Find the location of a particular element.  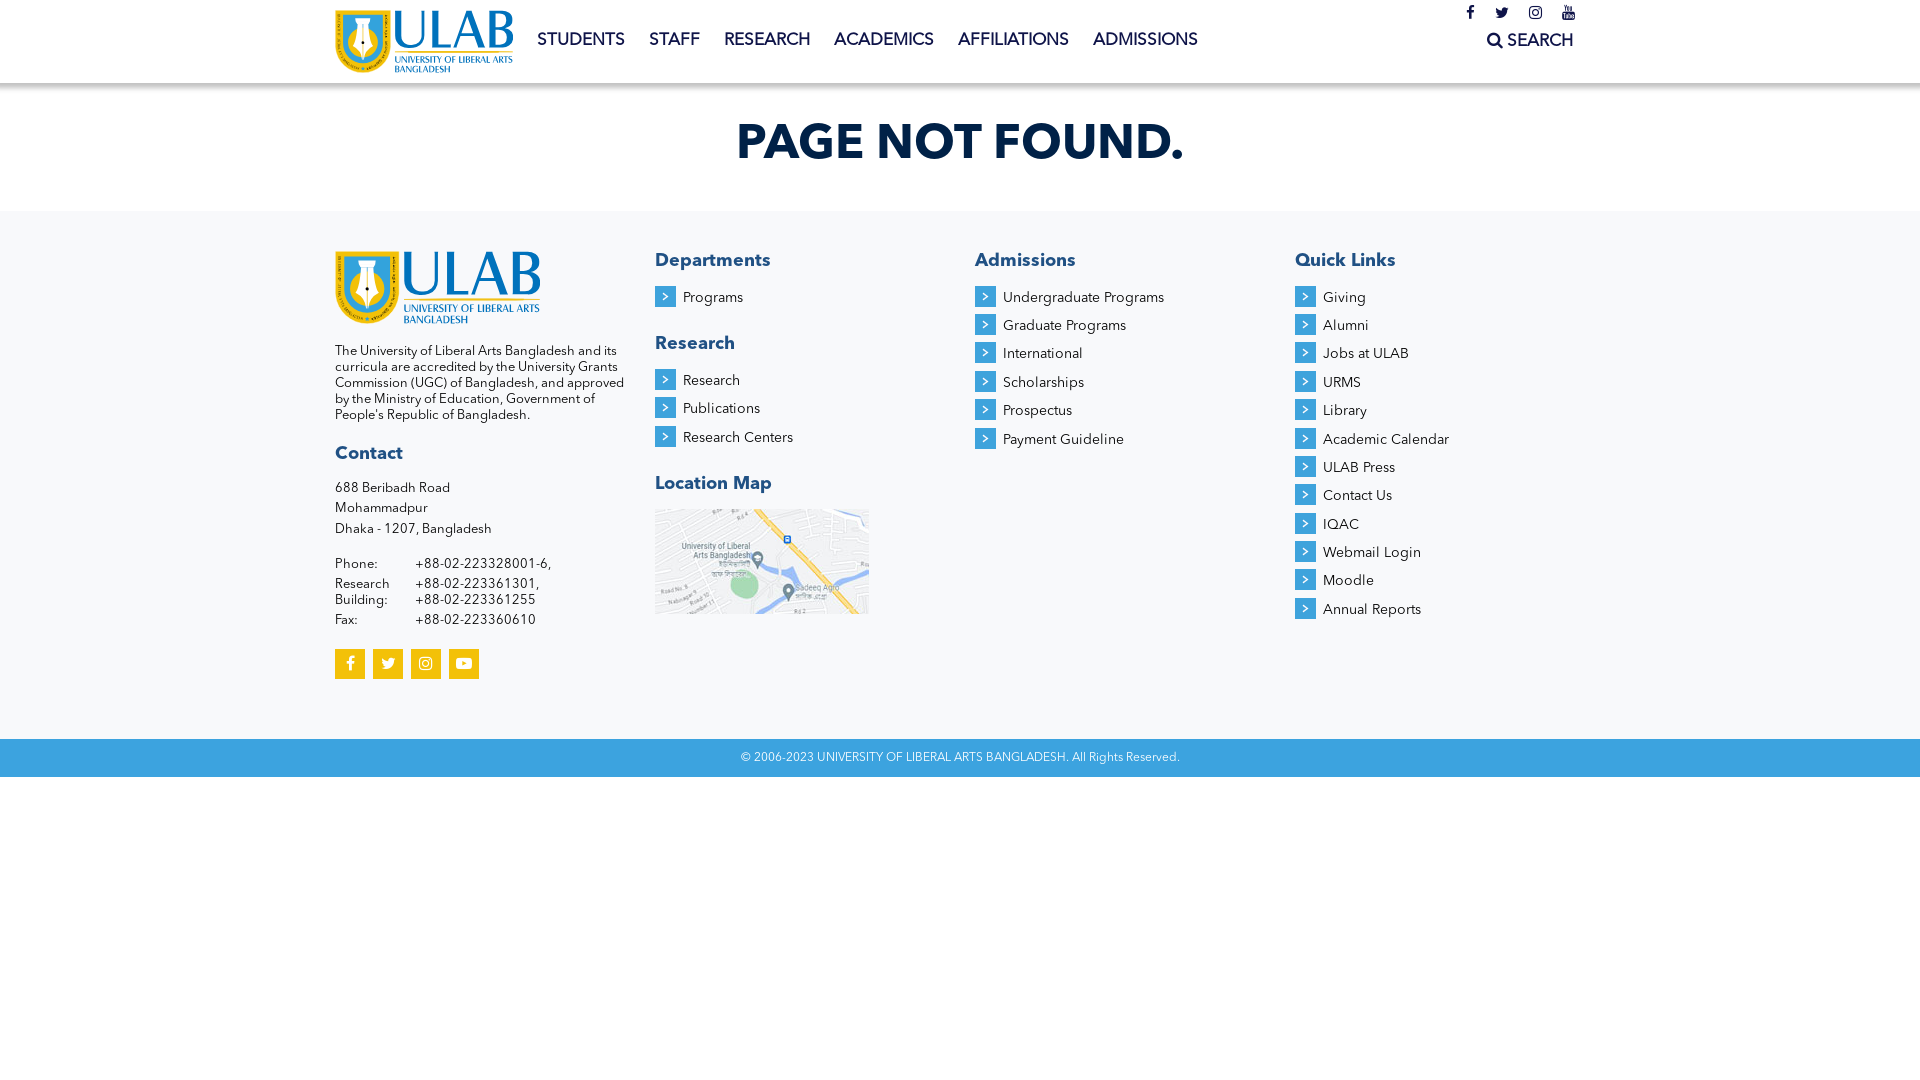

Jobs at ULAB is located at coordinates (1366, 354).